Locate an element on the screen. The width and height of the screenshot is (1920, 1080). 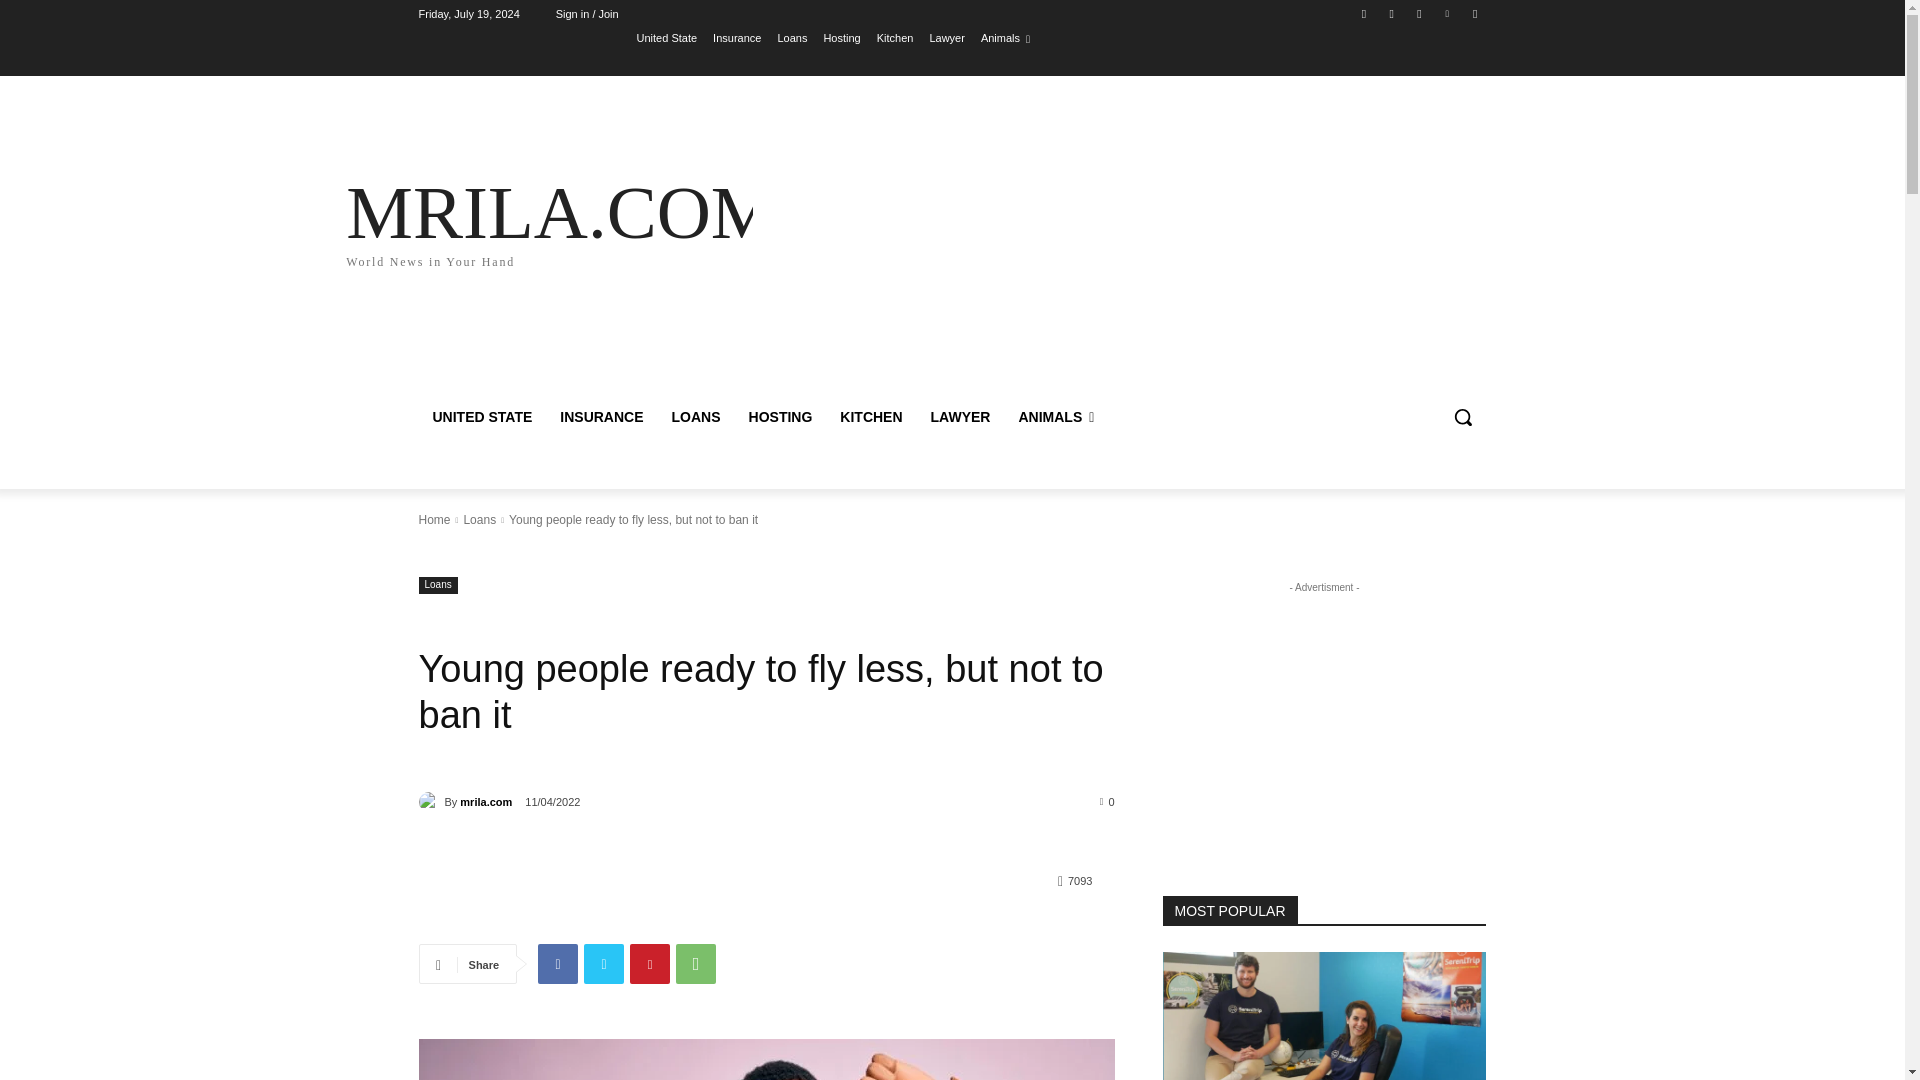
Kitchen is located at coordinates (895, 37).